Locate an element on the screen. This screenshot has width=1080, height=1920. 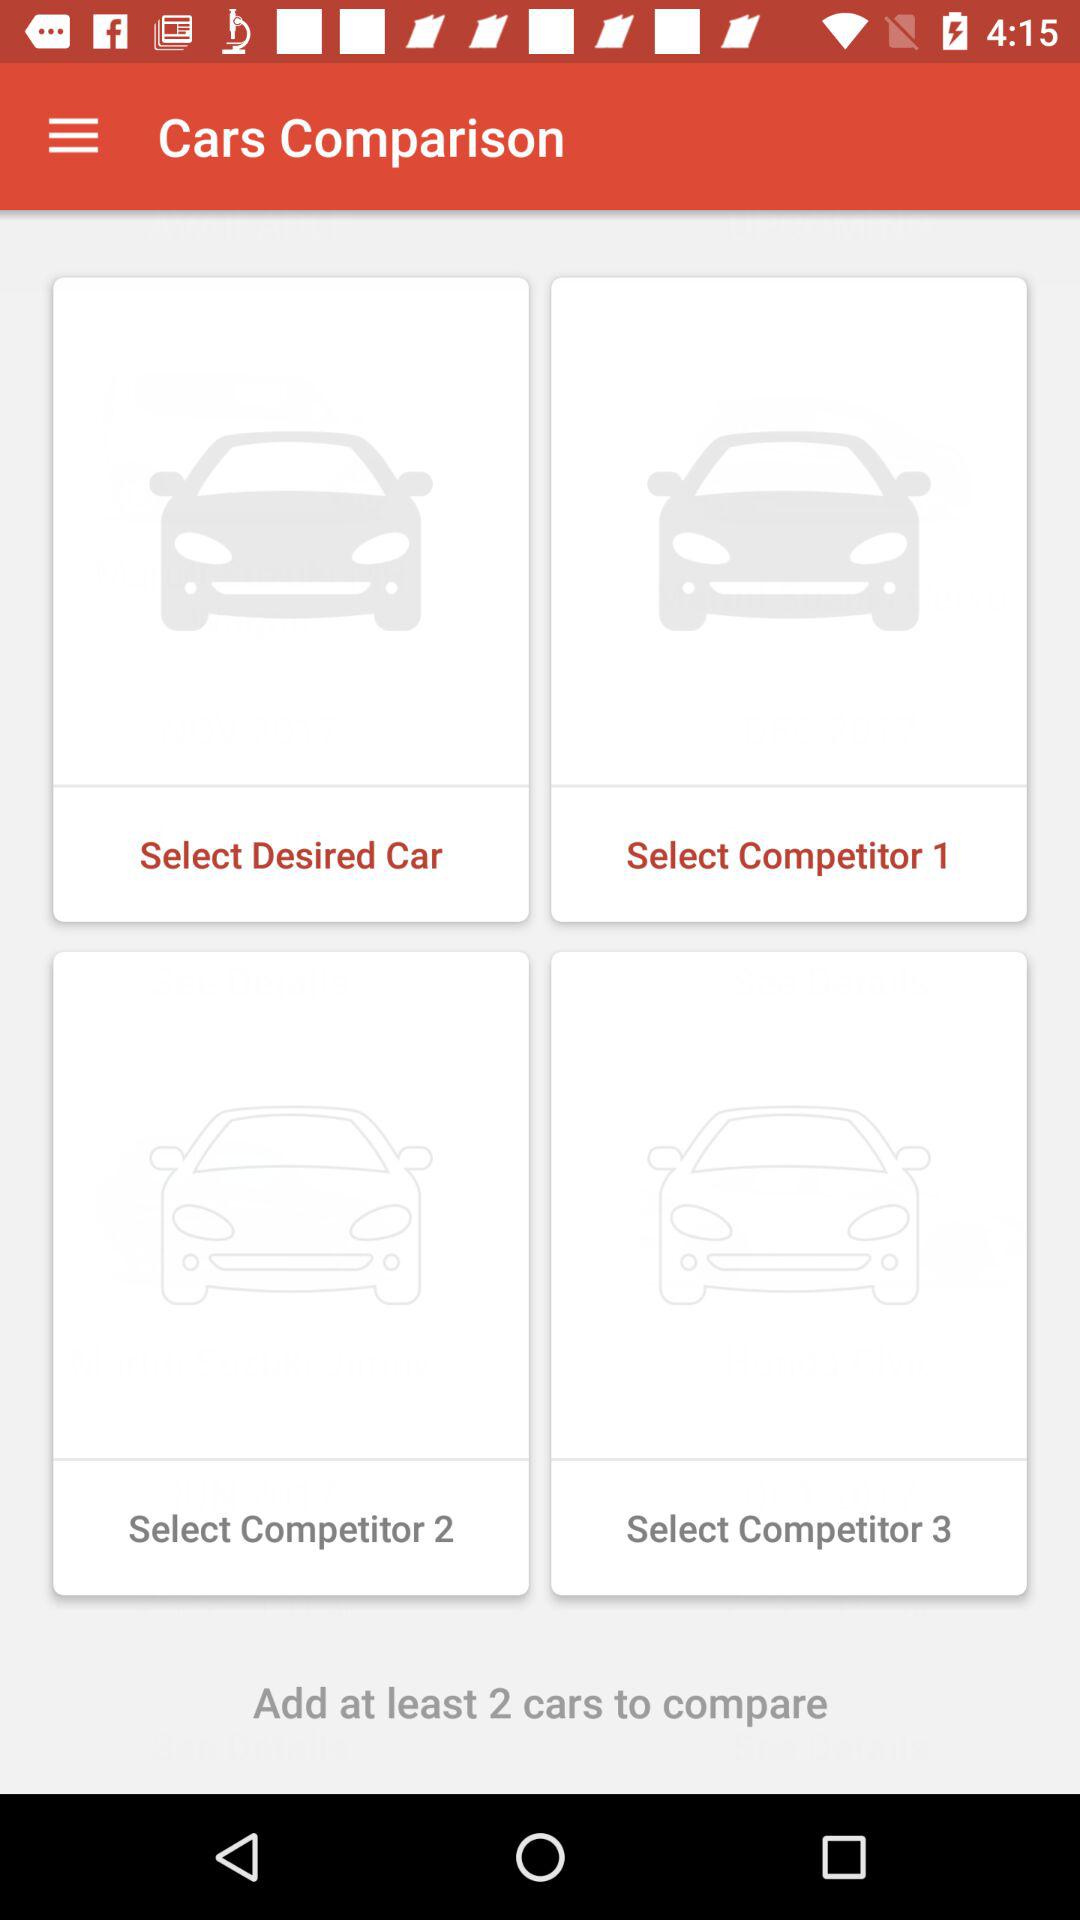
turn off the item to the left of cars comparison is located at coordinates (73, 136).